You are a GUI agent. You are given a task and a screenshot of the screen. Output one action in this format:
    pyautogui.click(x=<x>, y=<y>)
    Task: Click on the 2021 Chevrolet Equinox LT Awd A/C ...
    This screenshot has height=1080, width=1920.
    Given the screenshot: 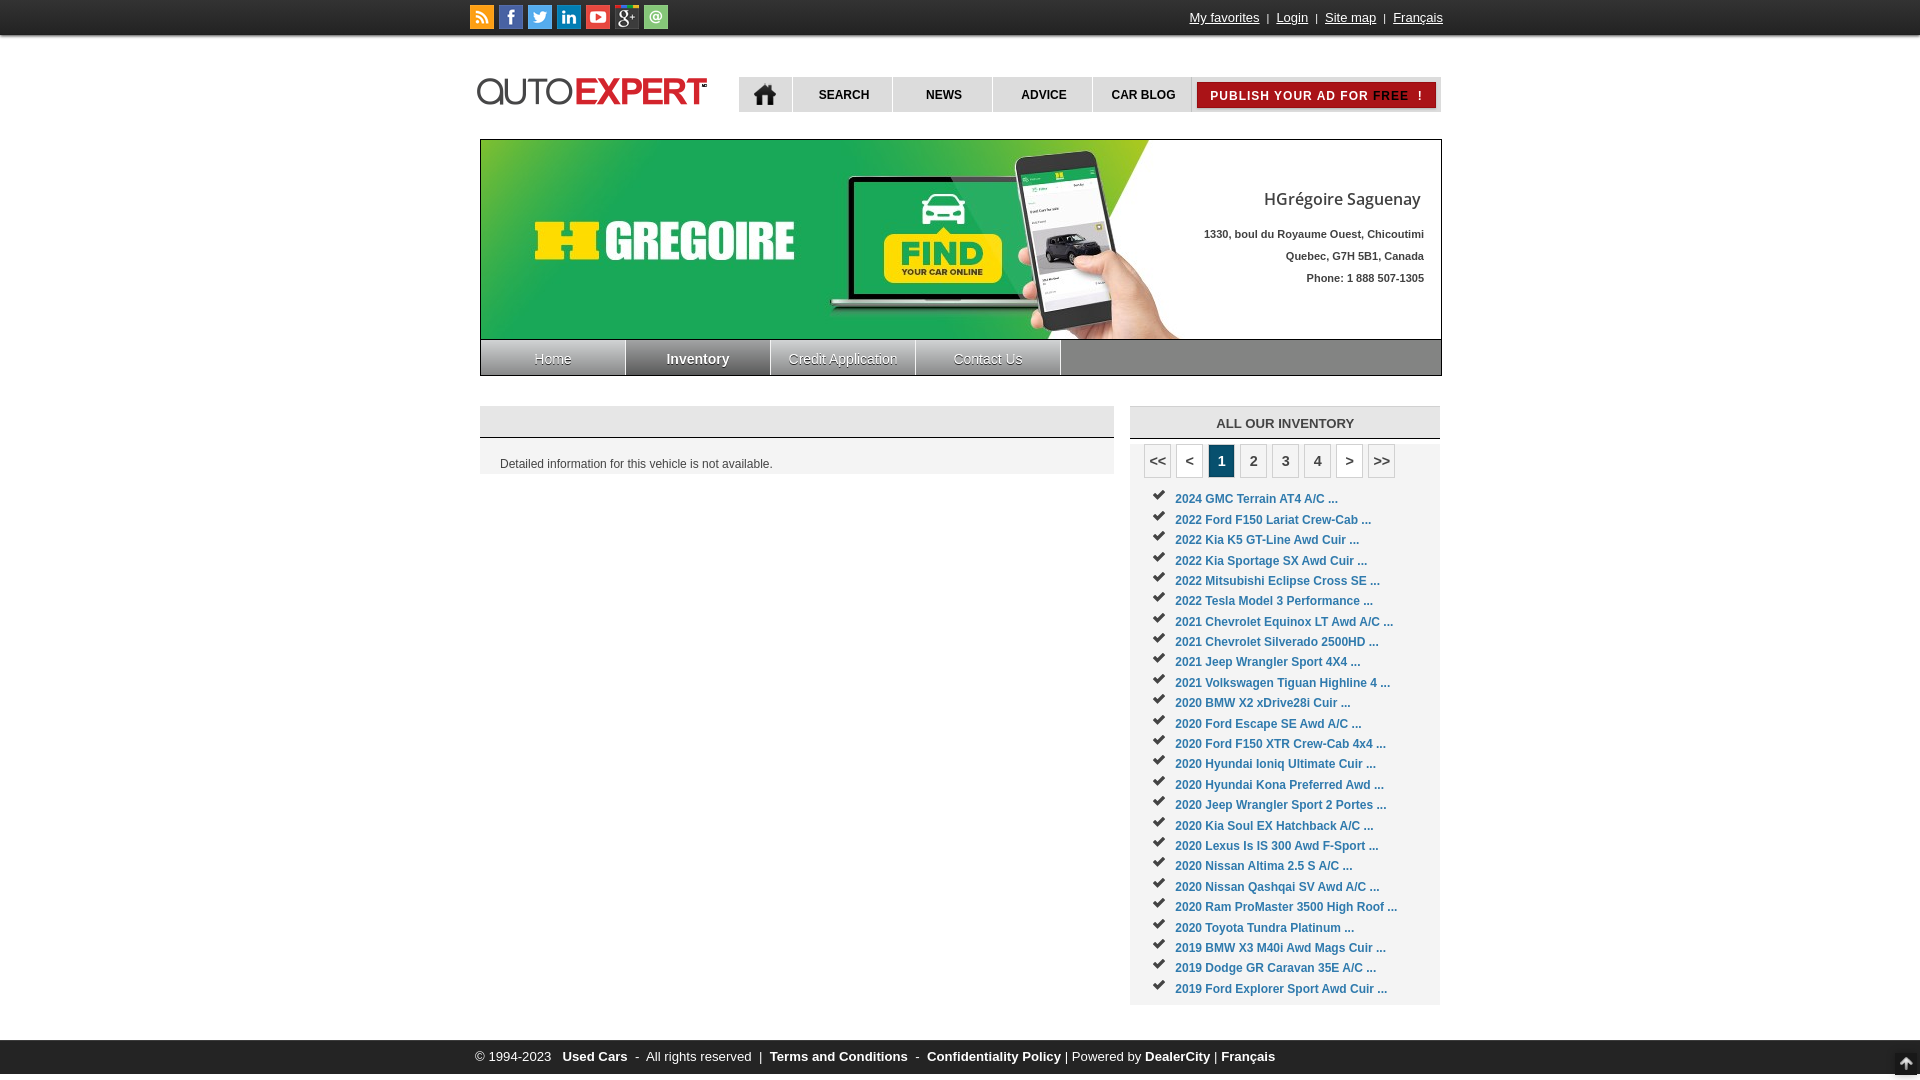 What is the action you would take?
    pyautogui.click(x=1284, y=622)
    